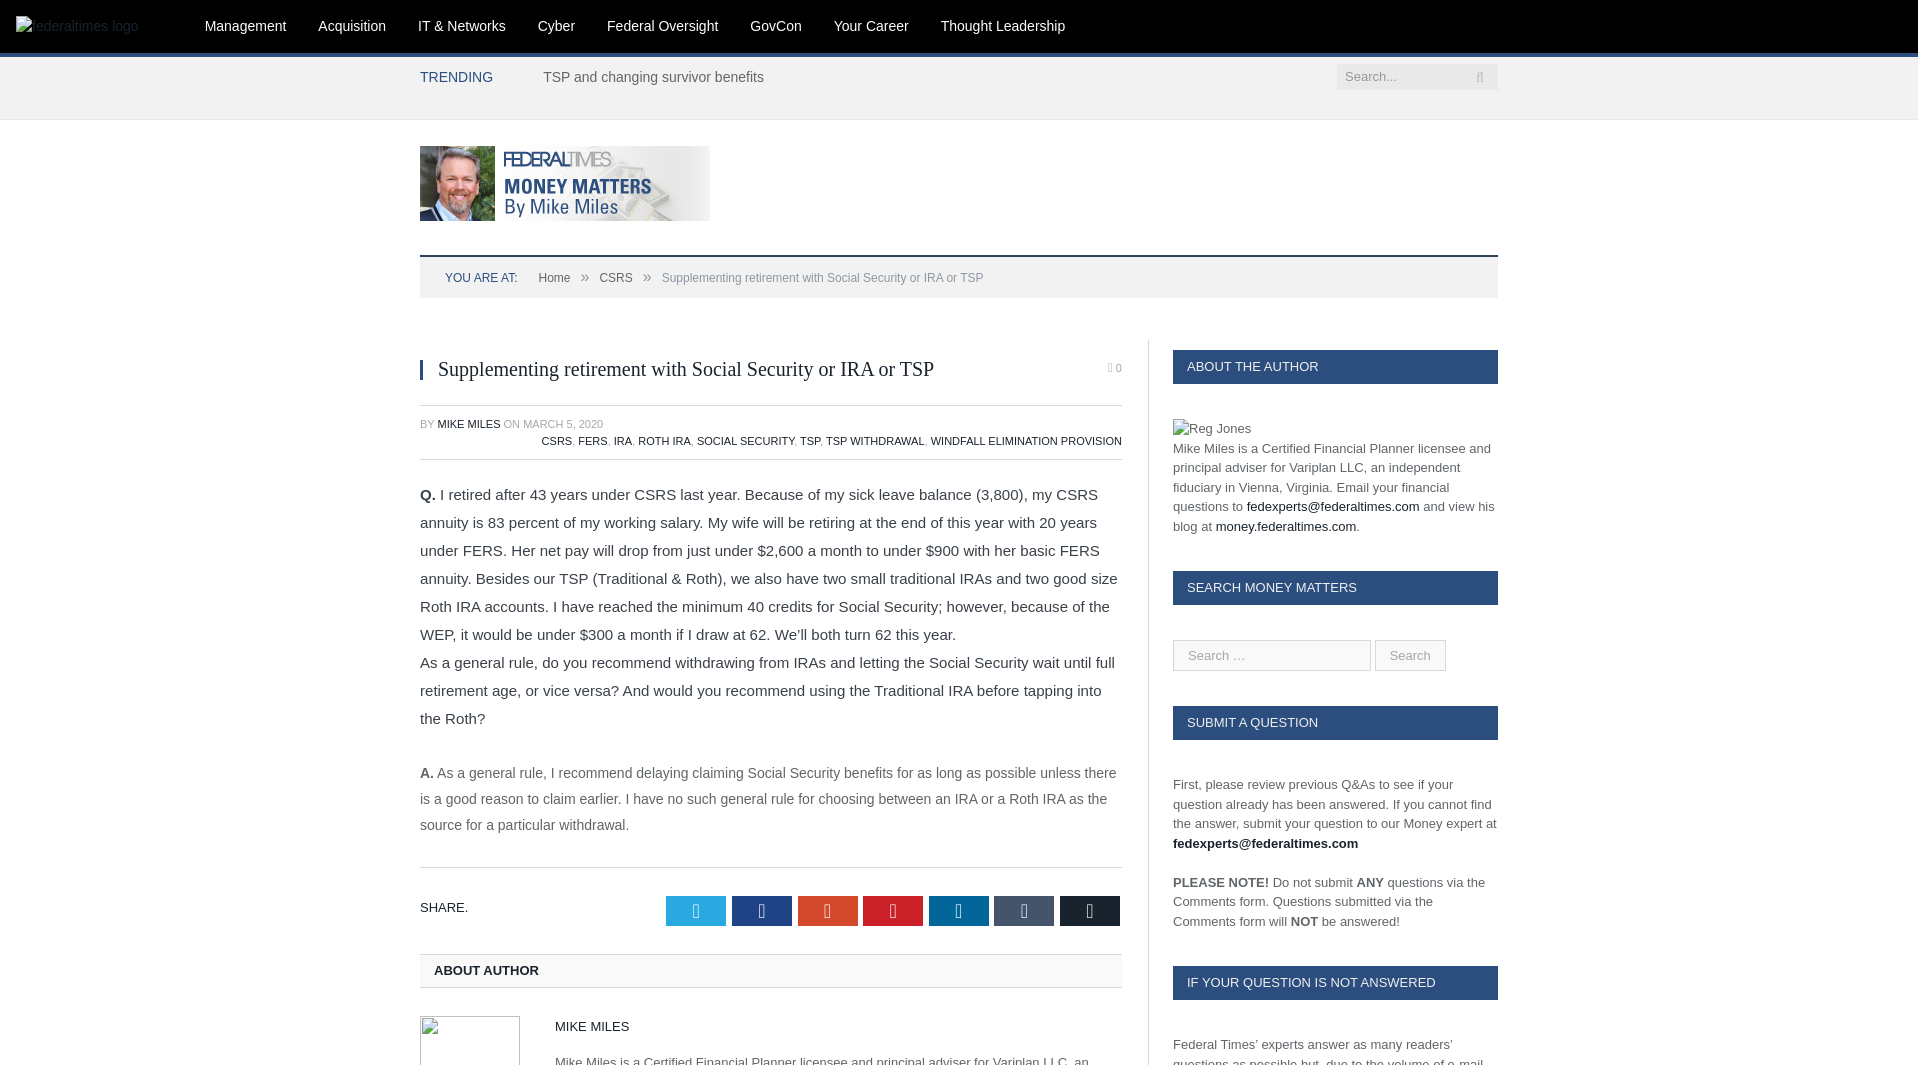 The image size is (1920, 1080). I want to click on FERS, so click(592, 440).